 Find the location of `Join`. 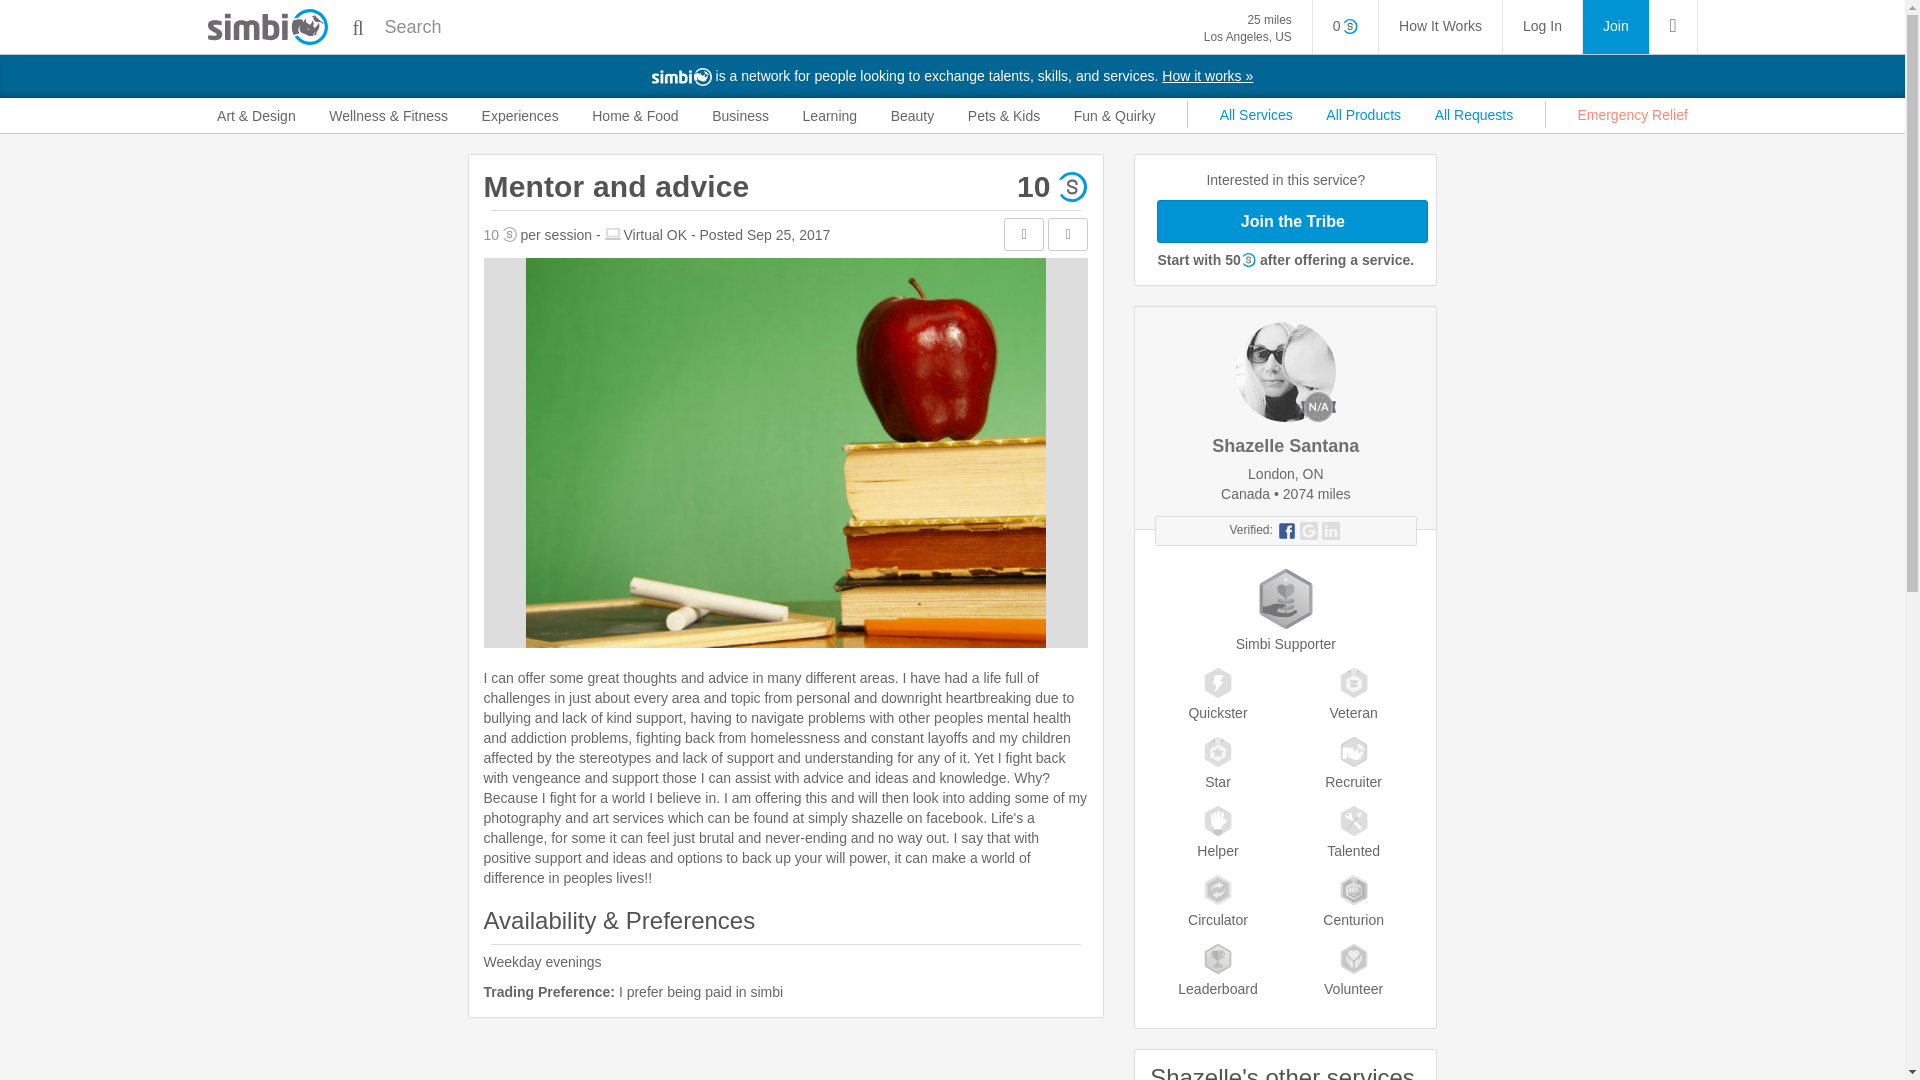

Join is located at coordinates (1616, 27).